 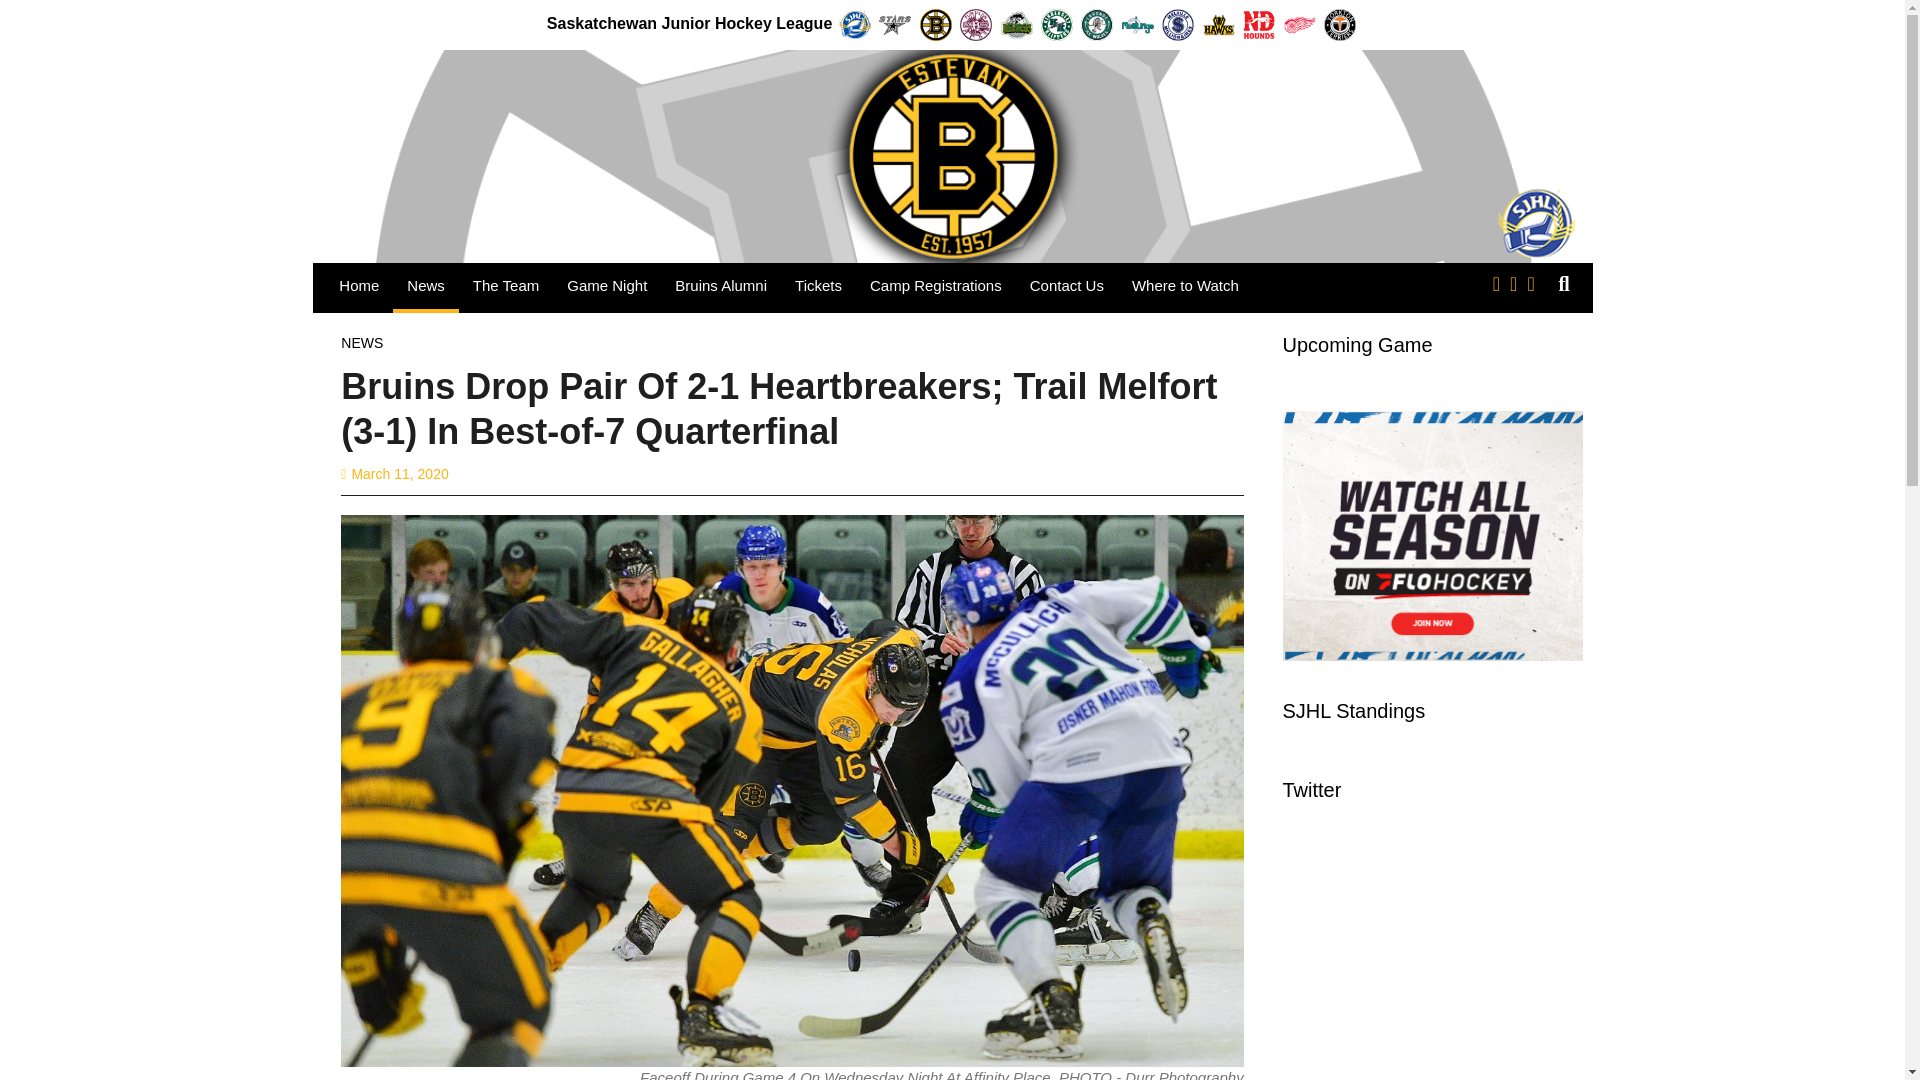 What do you see at coordinates (1137, 24) in the screenshot?
I see `Melfort Mustangs` at bounding box center [1137, 24].